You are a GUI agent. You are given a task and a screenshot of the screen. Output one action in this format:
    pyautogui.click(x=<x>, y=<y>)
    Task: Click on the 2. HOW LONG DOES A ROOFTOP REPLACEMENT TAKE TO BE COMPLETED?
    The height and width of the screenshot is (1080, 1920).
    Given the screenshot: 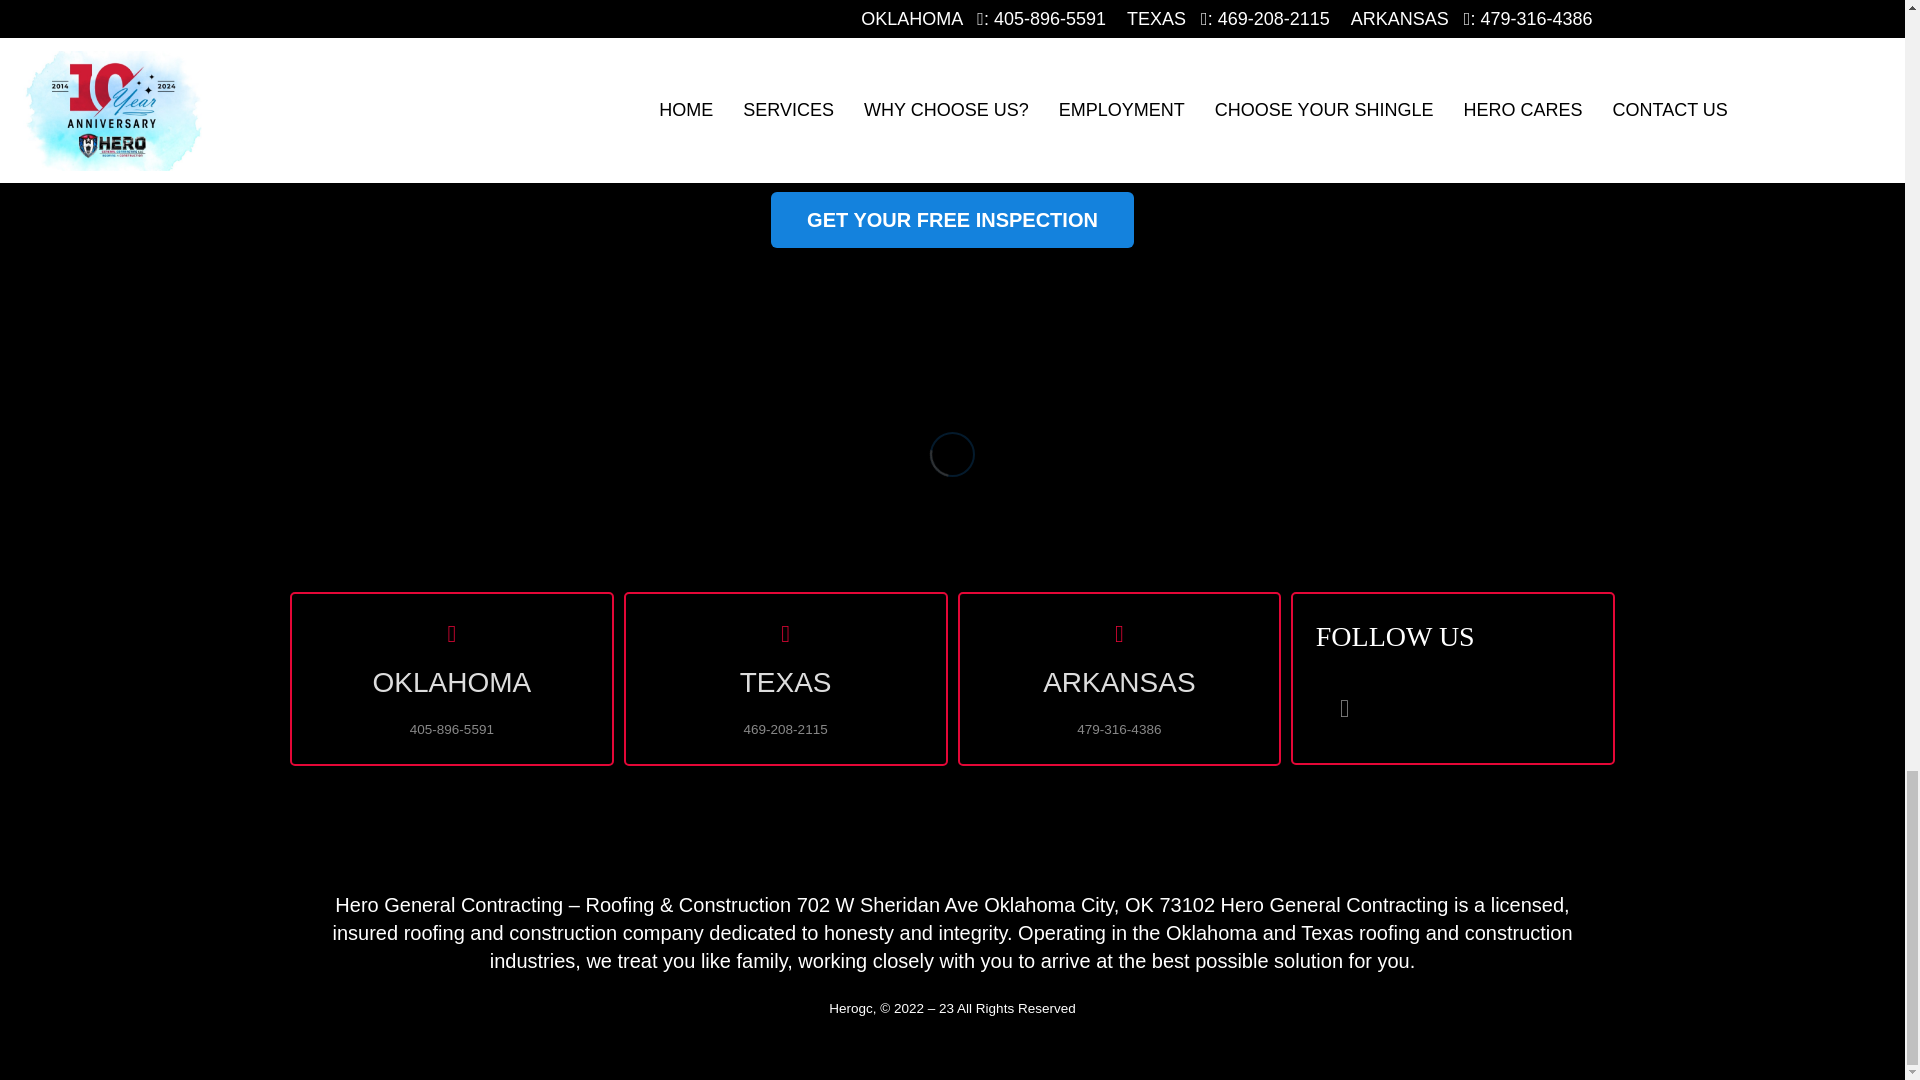 What is the action you would take?
    pyautogui.click(x=951, y=24)
    